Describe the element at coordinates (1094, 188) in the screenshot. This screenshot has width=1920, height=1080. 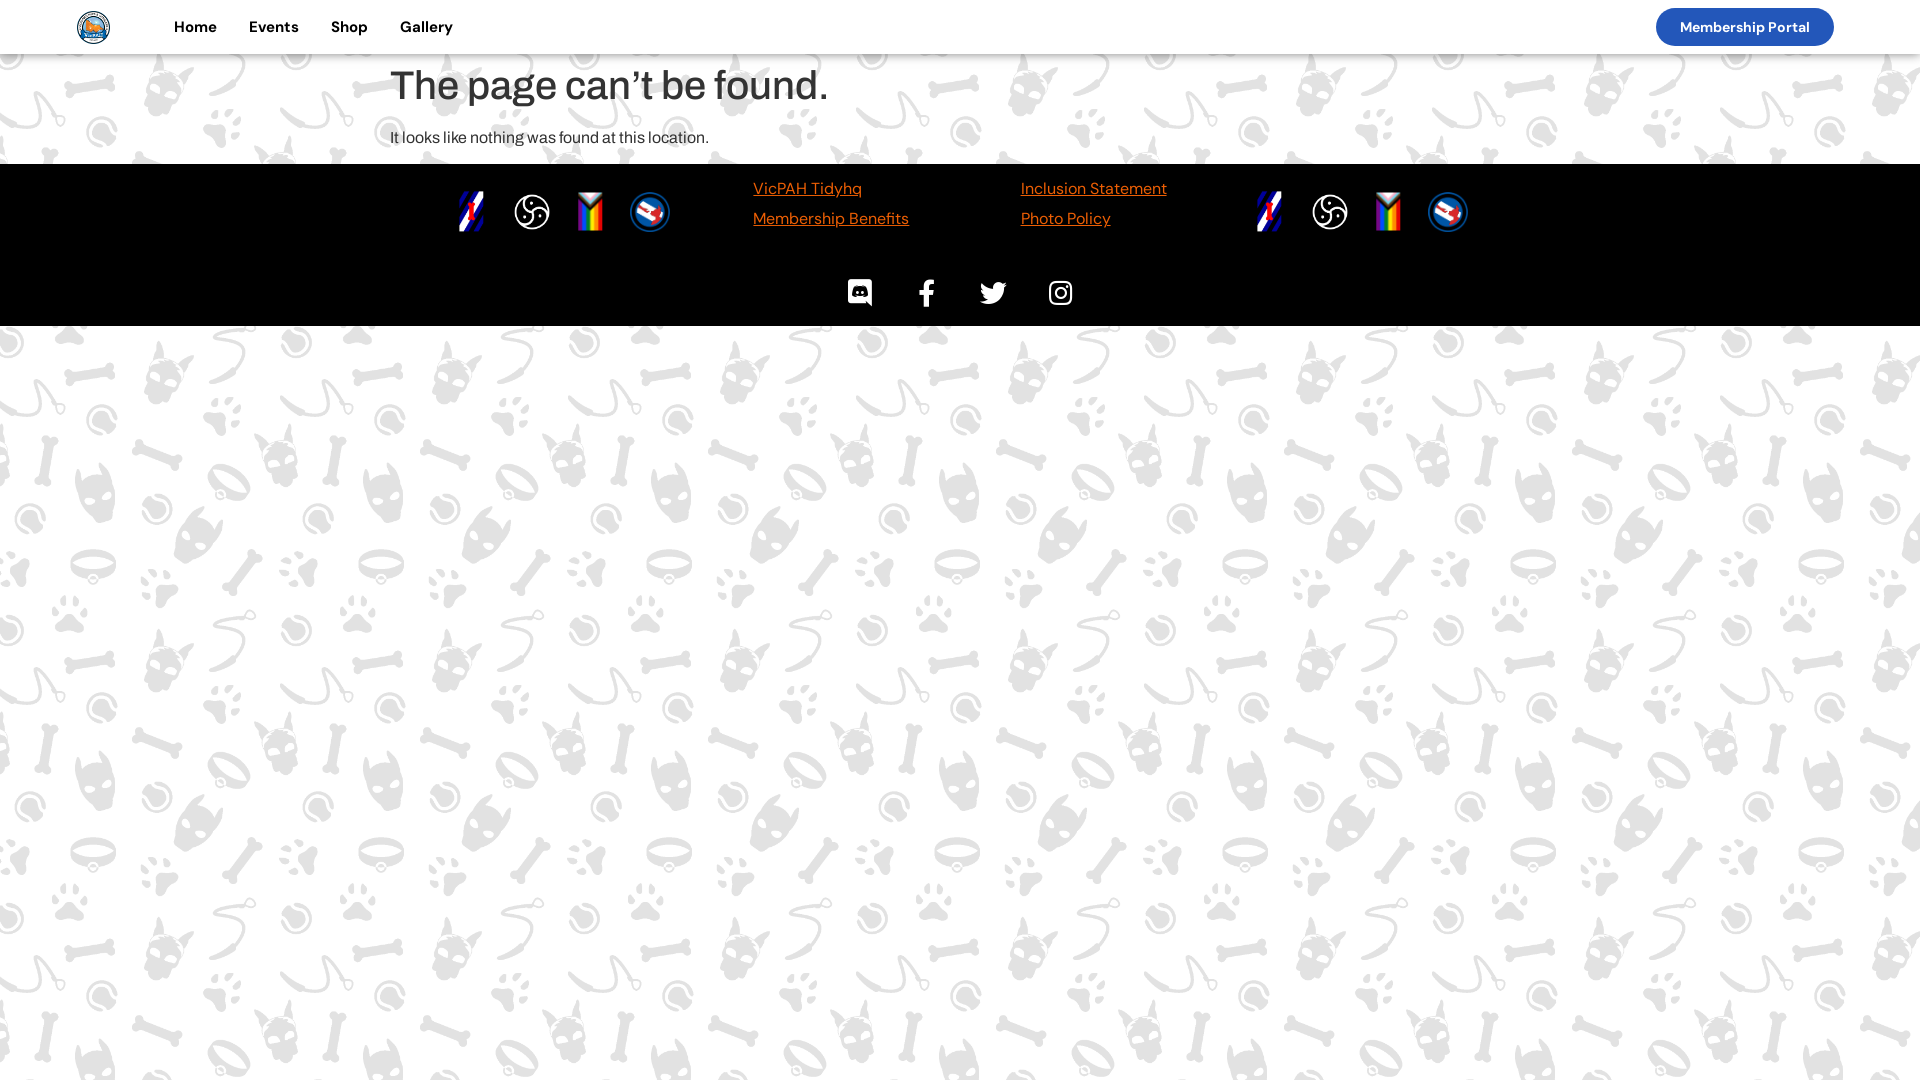
I see `Inclusion Statement` at that location.